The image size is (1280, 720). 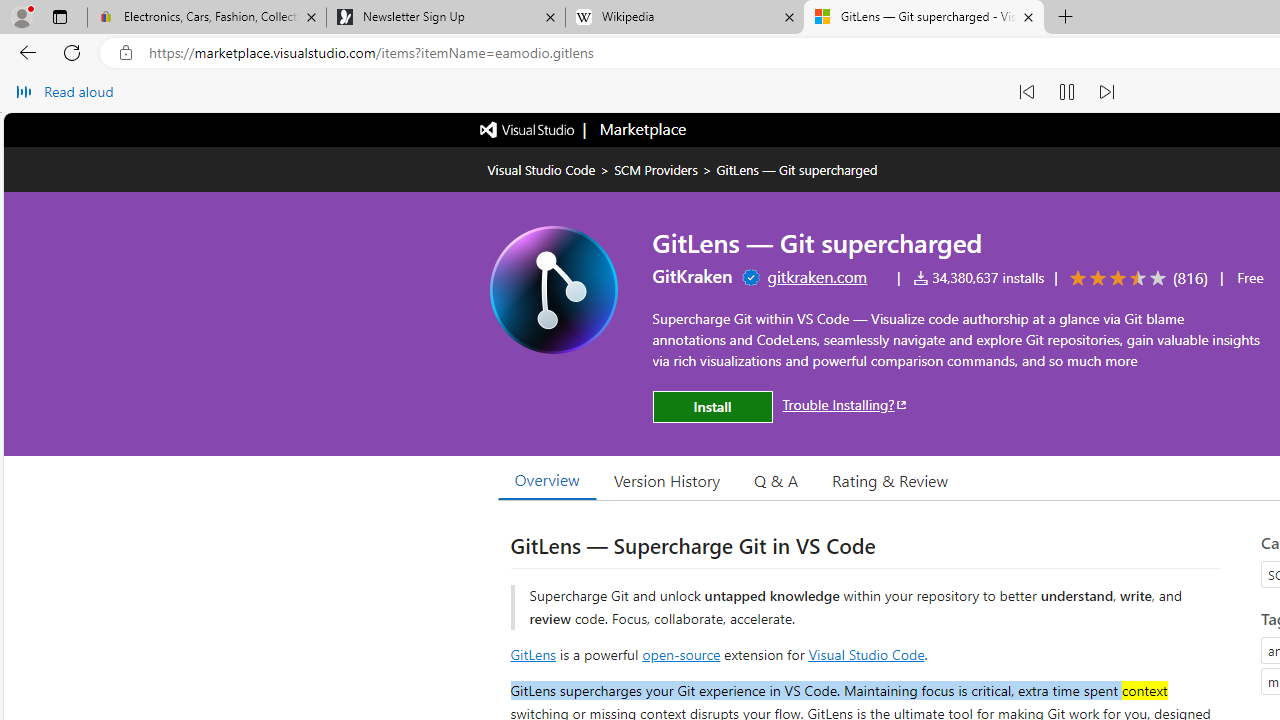 What do you see at coordinates (712, 406) in the screenshot?
I see `Install` at bounding box center [712, 406].